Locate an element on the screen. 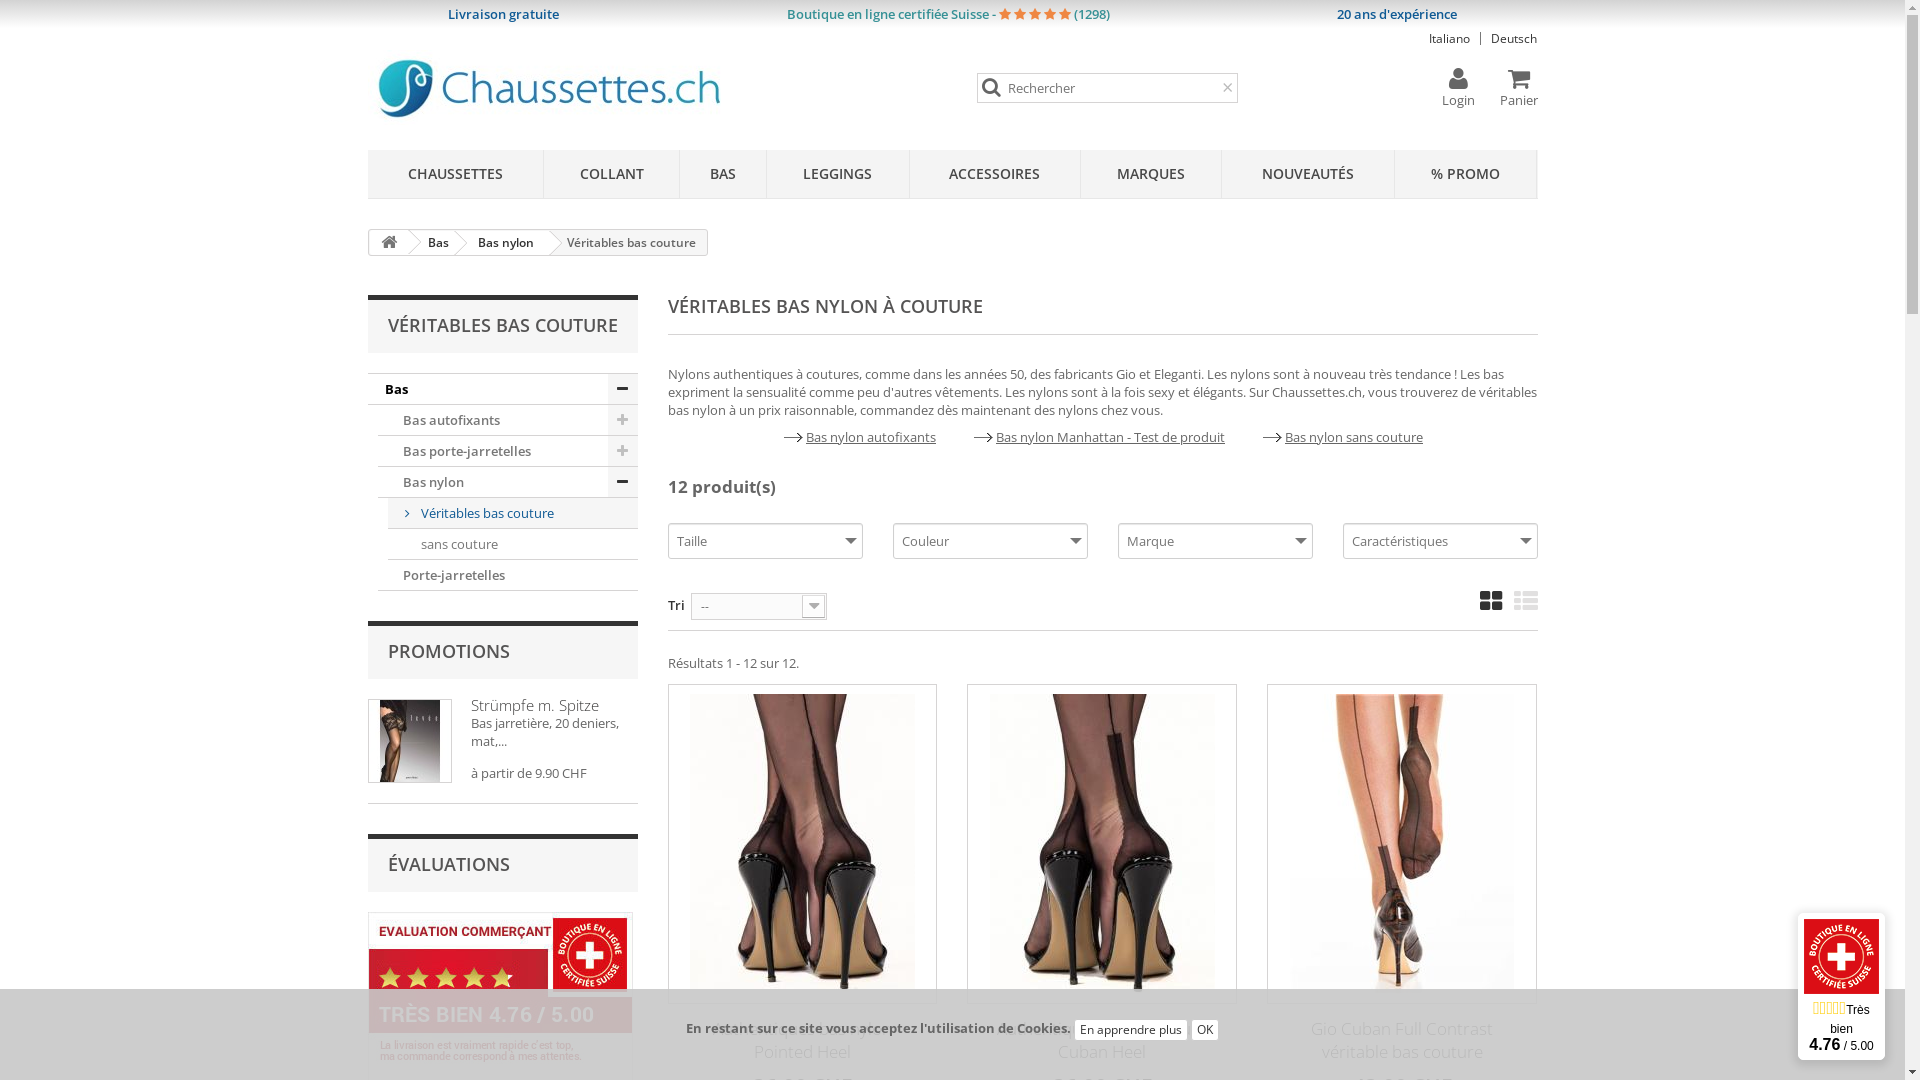 The width and height of the screenshot is (1920, 1080). Bas nylon autofixants is located at coordinates (871, 437).